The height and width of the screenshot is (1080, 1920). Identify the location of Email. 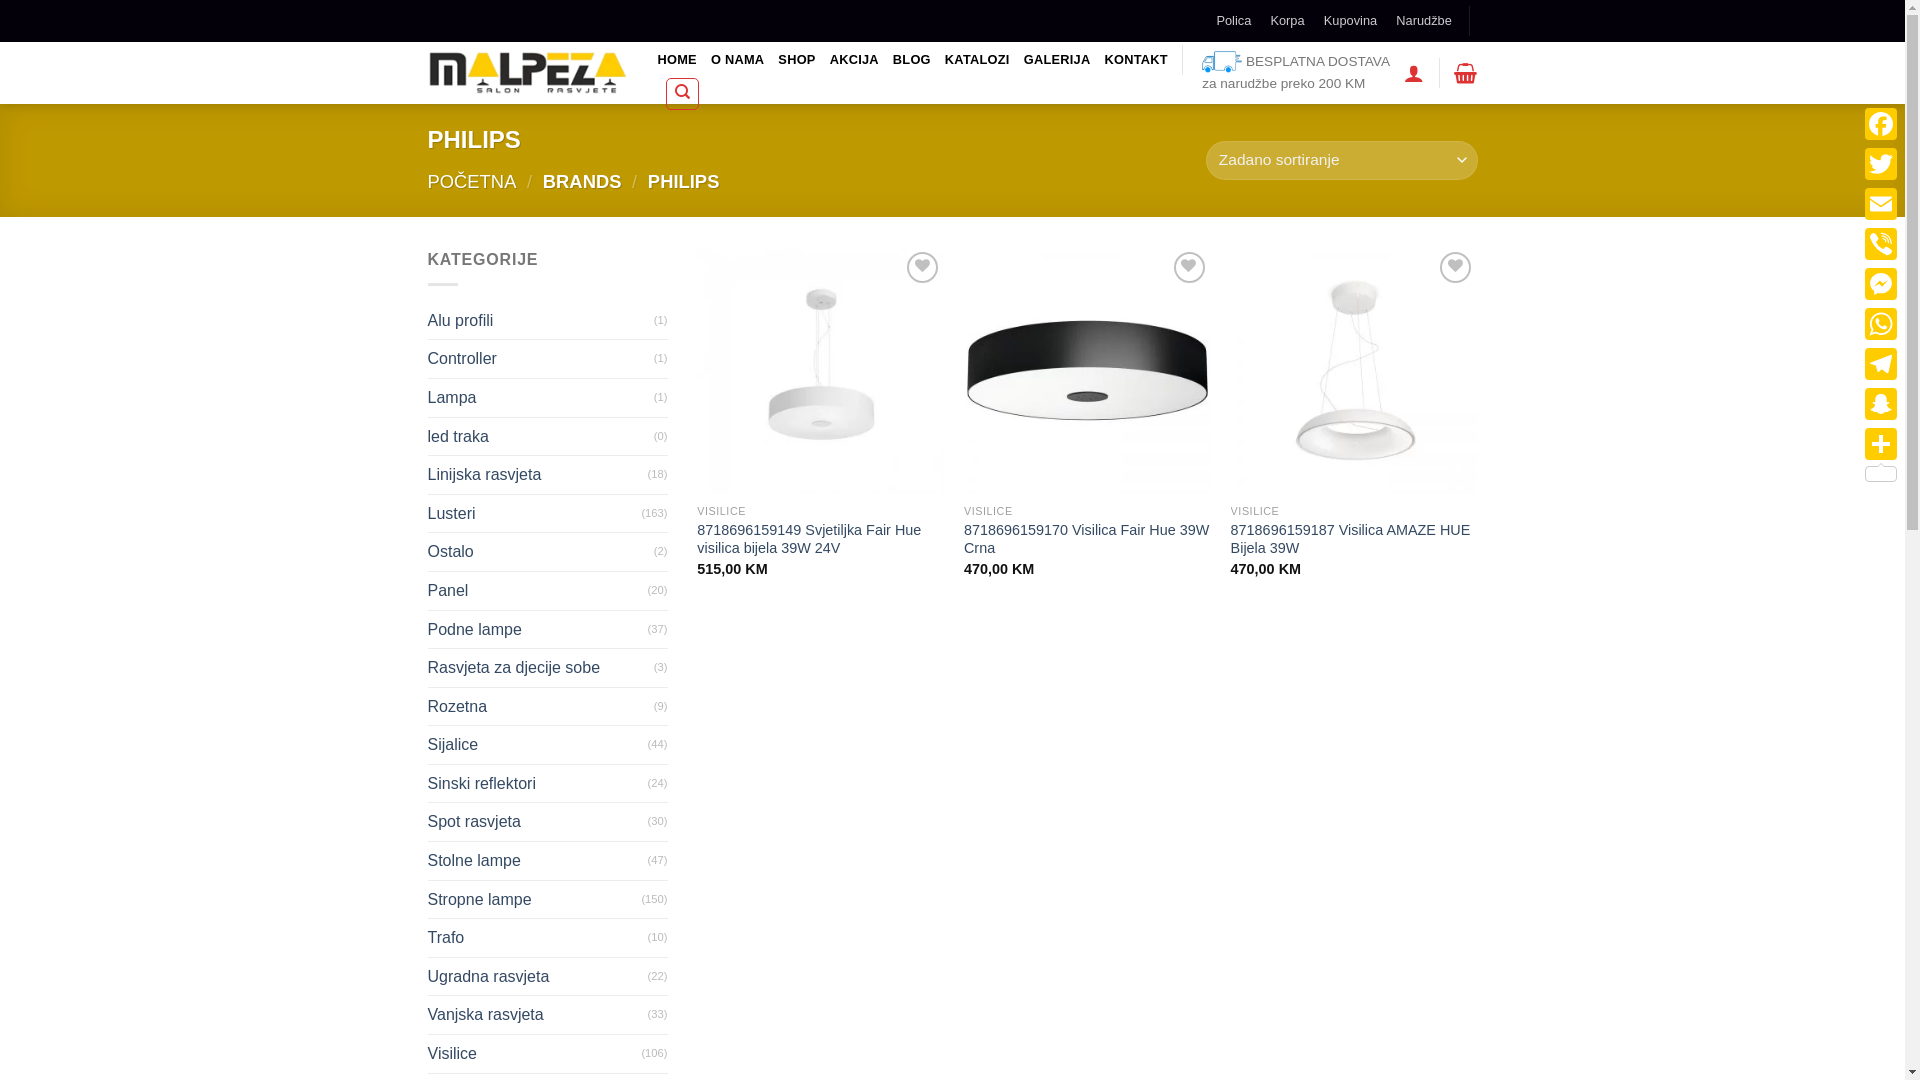
(1881, 204).